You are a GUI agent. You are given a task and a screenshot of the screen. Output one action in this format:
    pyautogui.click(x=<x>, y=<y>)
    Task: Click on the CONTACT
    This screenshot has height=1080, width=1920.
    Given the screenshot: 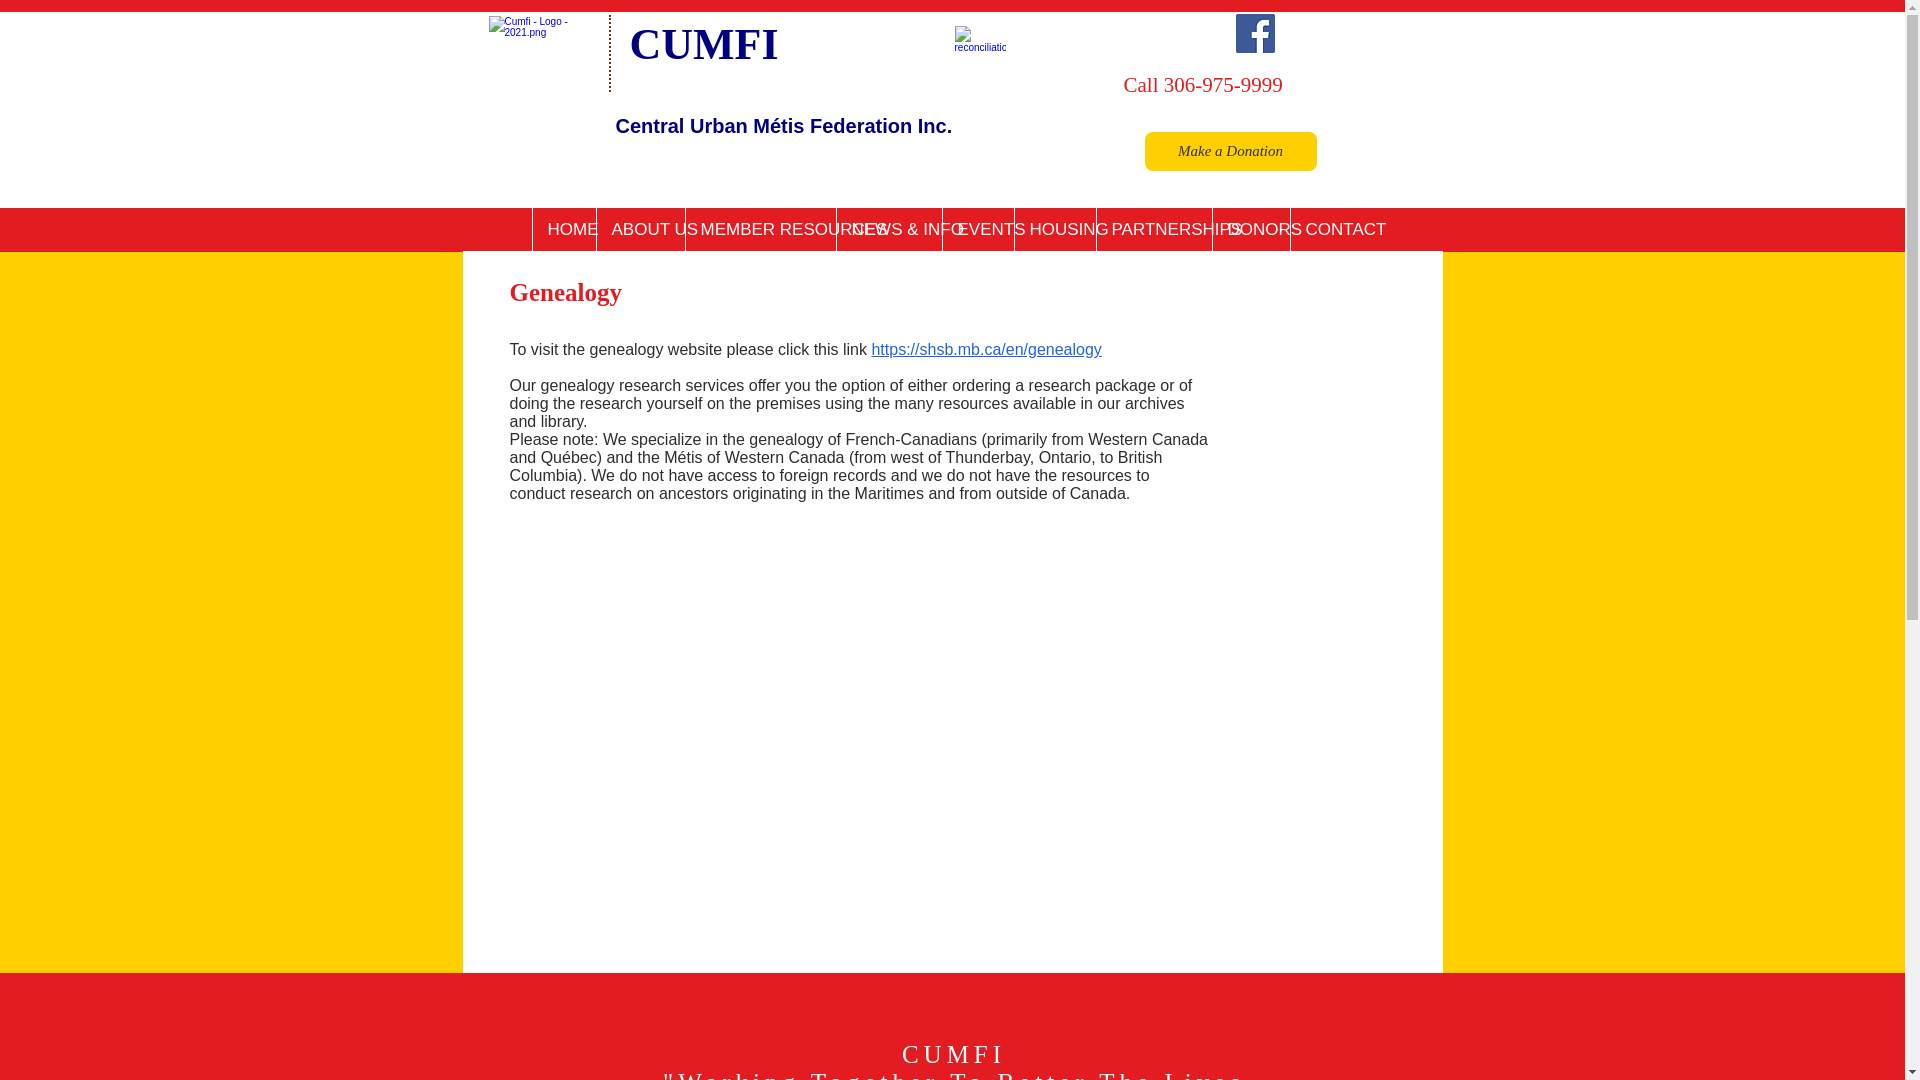 What is the action you would take?
    pyautogui.click(x=1332, y=230)
    